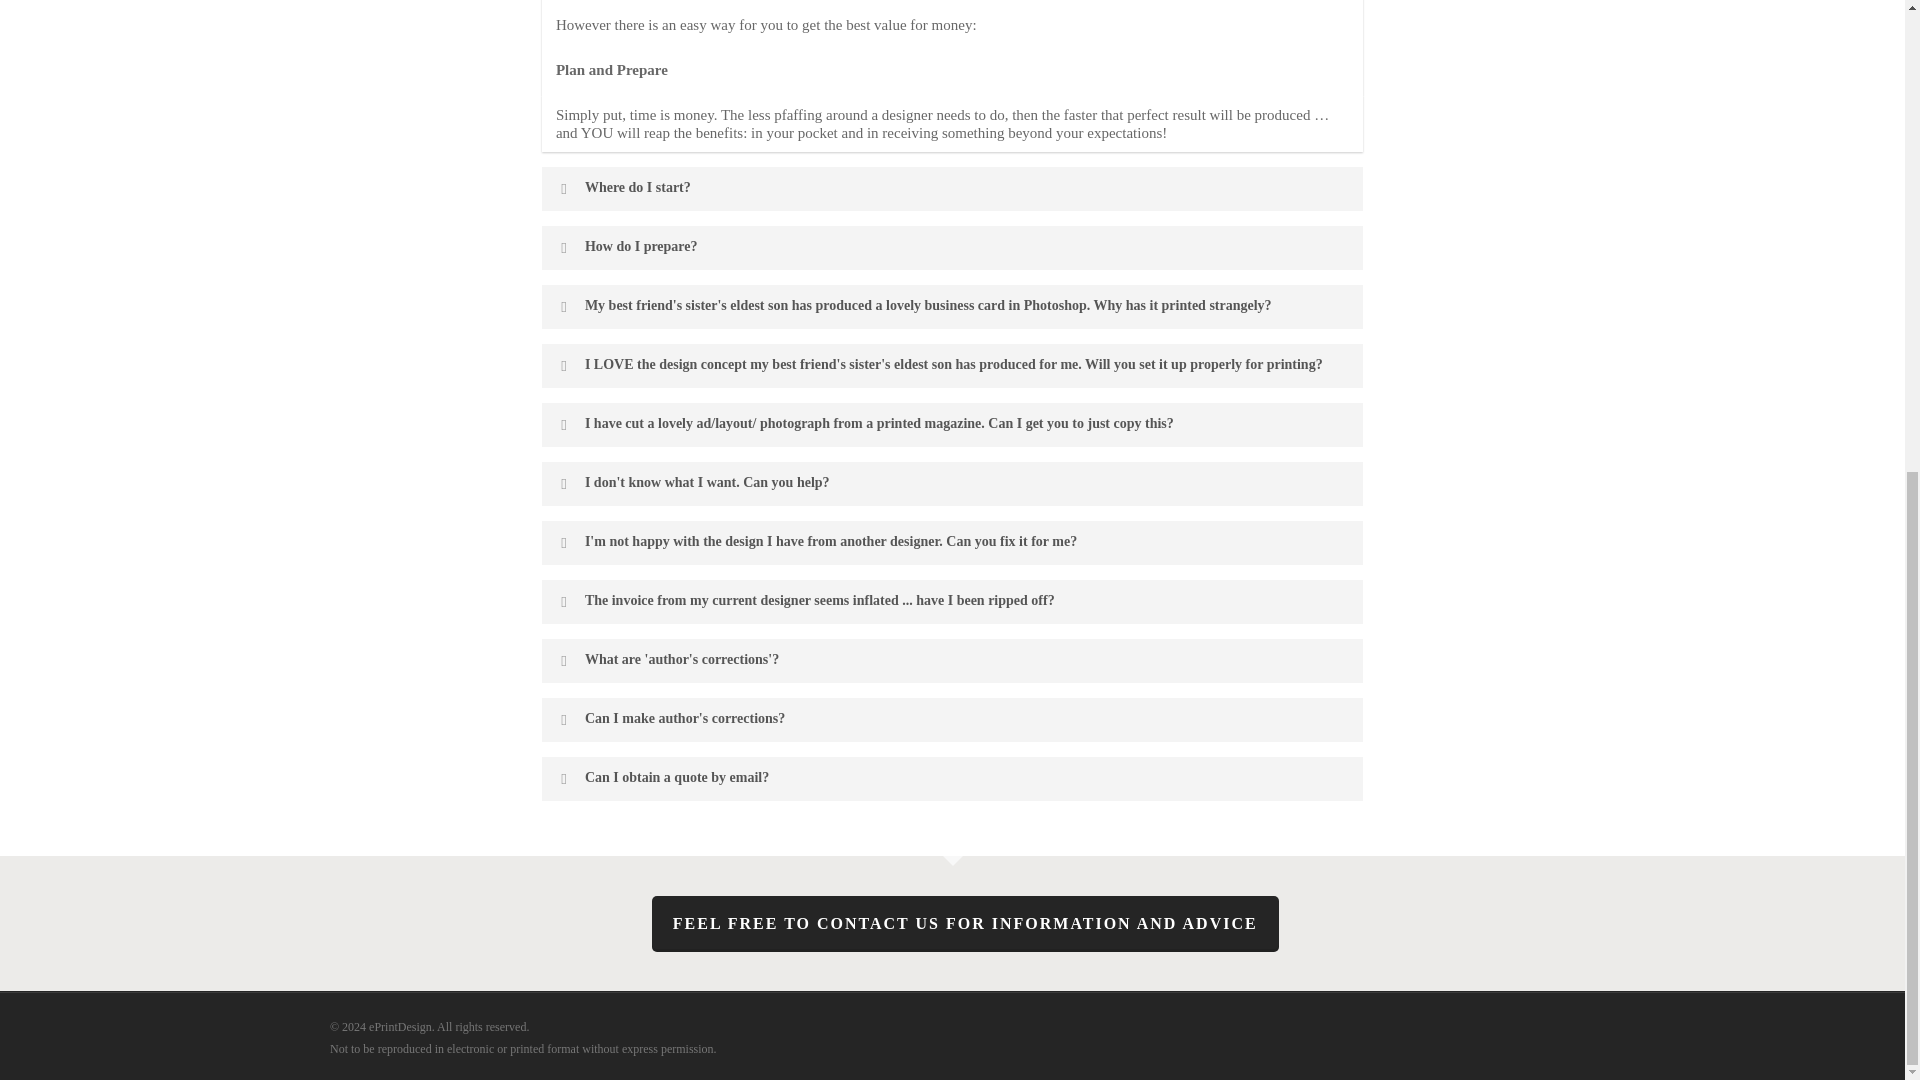 This screenshot has height=1080, width=1920. What do you see at coordinates (952, 248) in the screenshot?
I see `How do I prepare?` at bounding box center [952, 248].